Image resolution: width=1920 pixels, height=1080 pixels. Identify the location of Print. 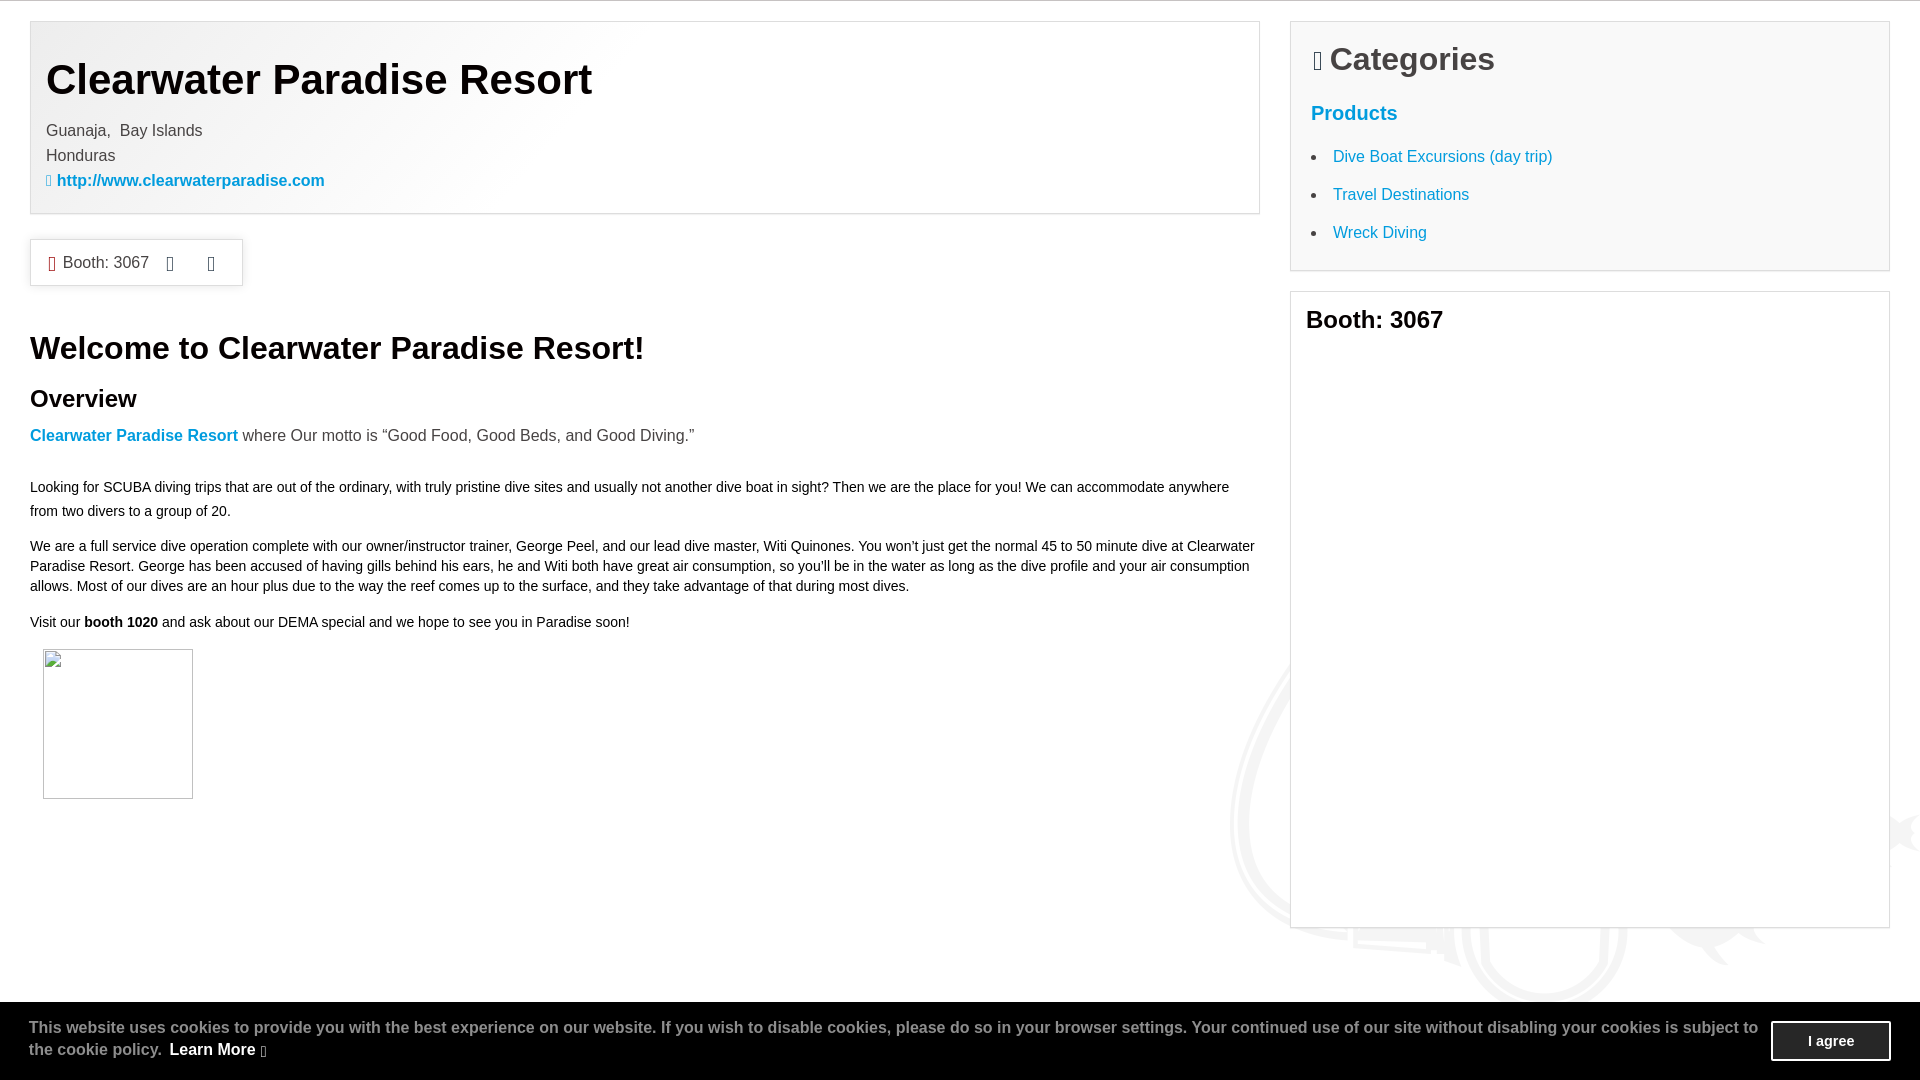
(170, 262).